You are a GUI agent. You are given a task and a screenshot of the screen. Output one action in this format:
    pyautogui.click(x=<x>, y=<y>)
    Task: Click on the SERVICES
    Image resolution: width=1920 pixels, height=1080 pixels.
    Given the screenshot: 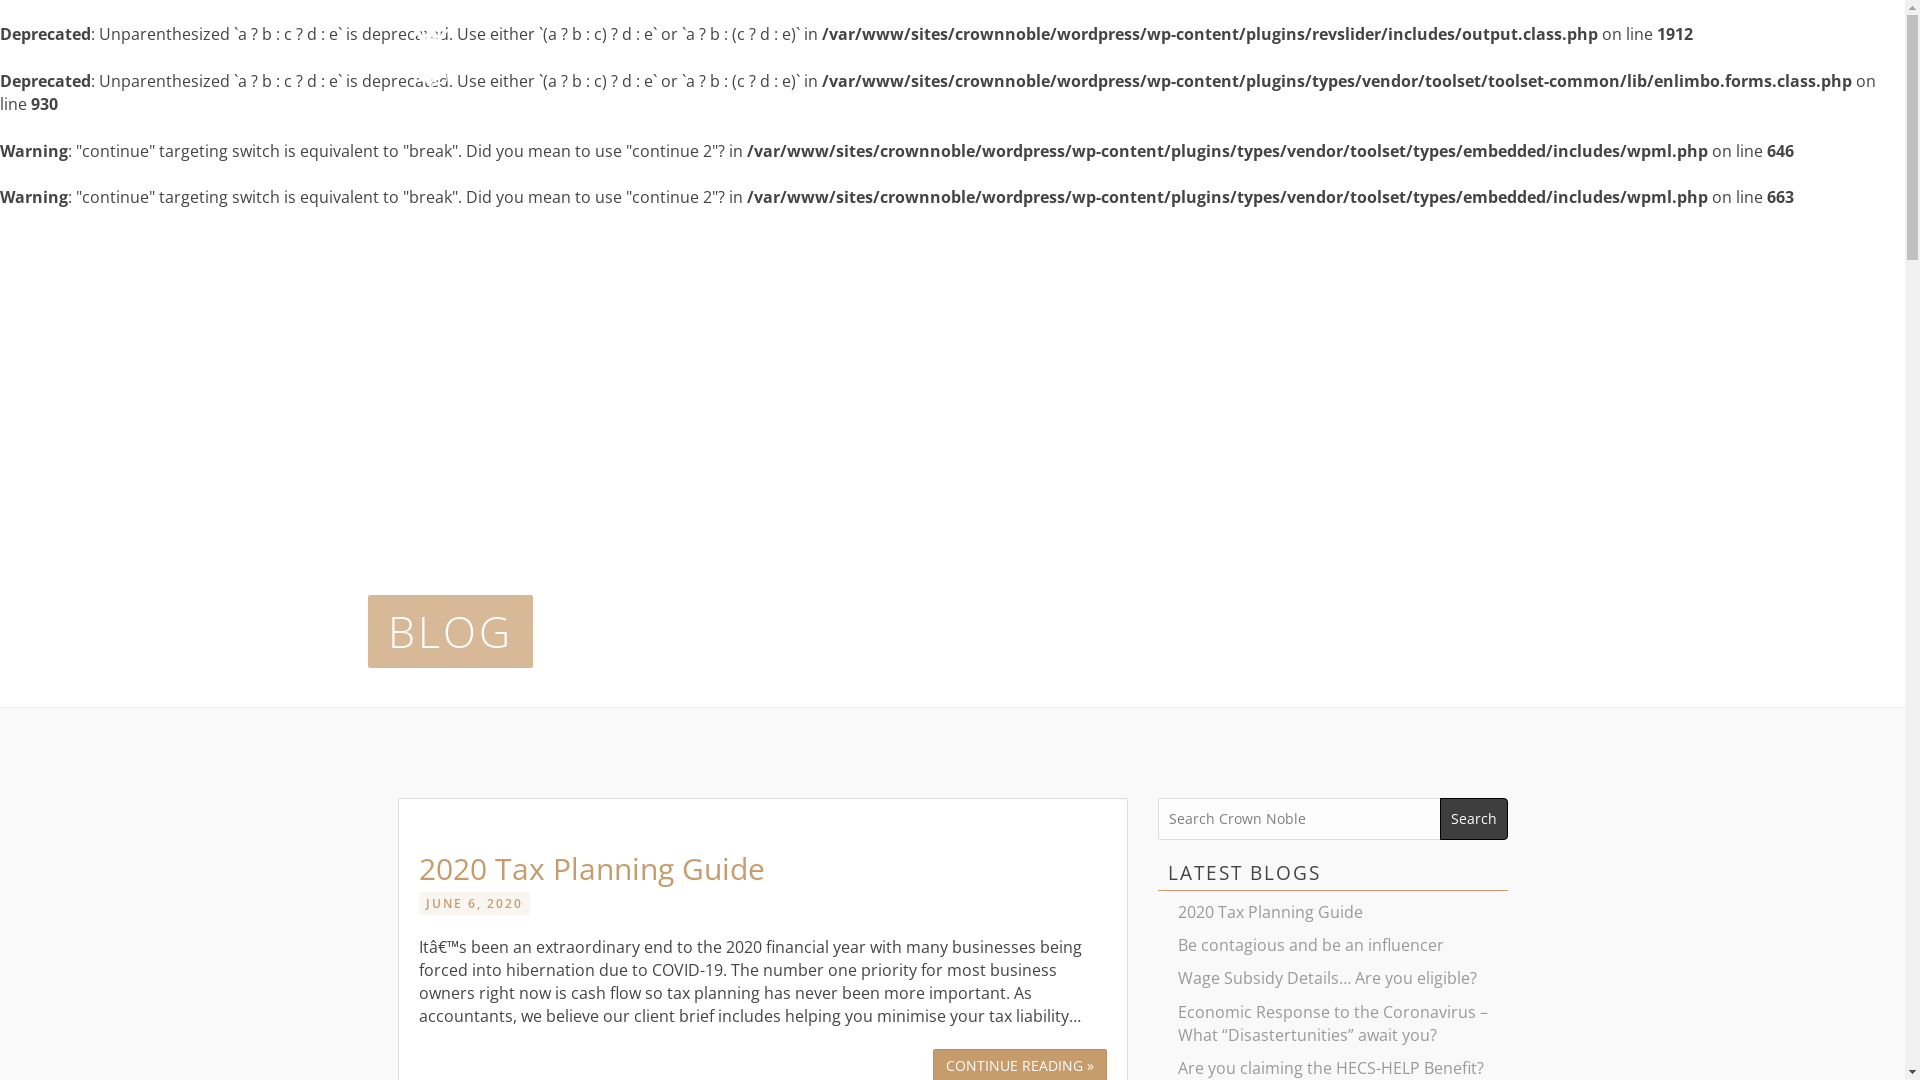 What is the action you would take?
    pyautogui.click(x=1126, y=68)
    